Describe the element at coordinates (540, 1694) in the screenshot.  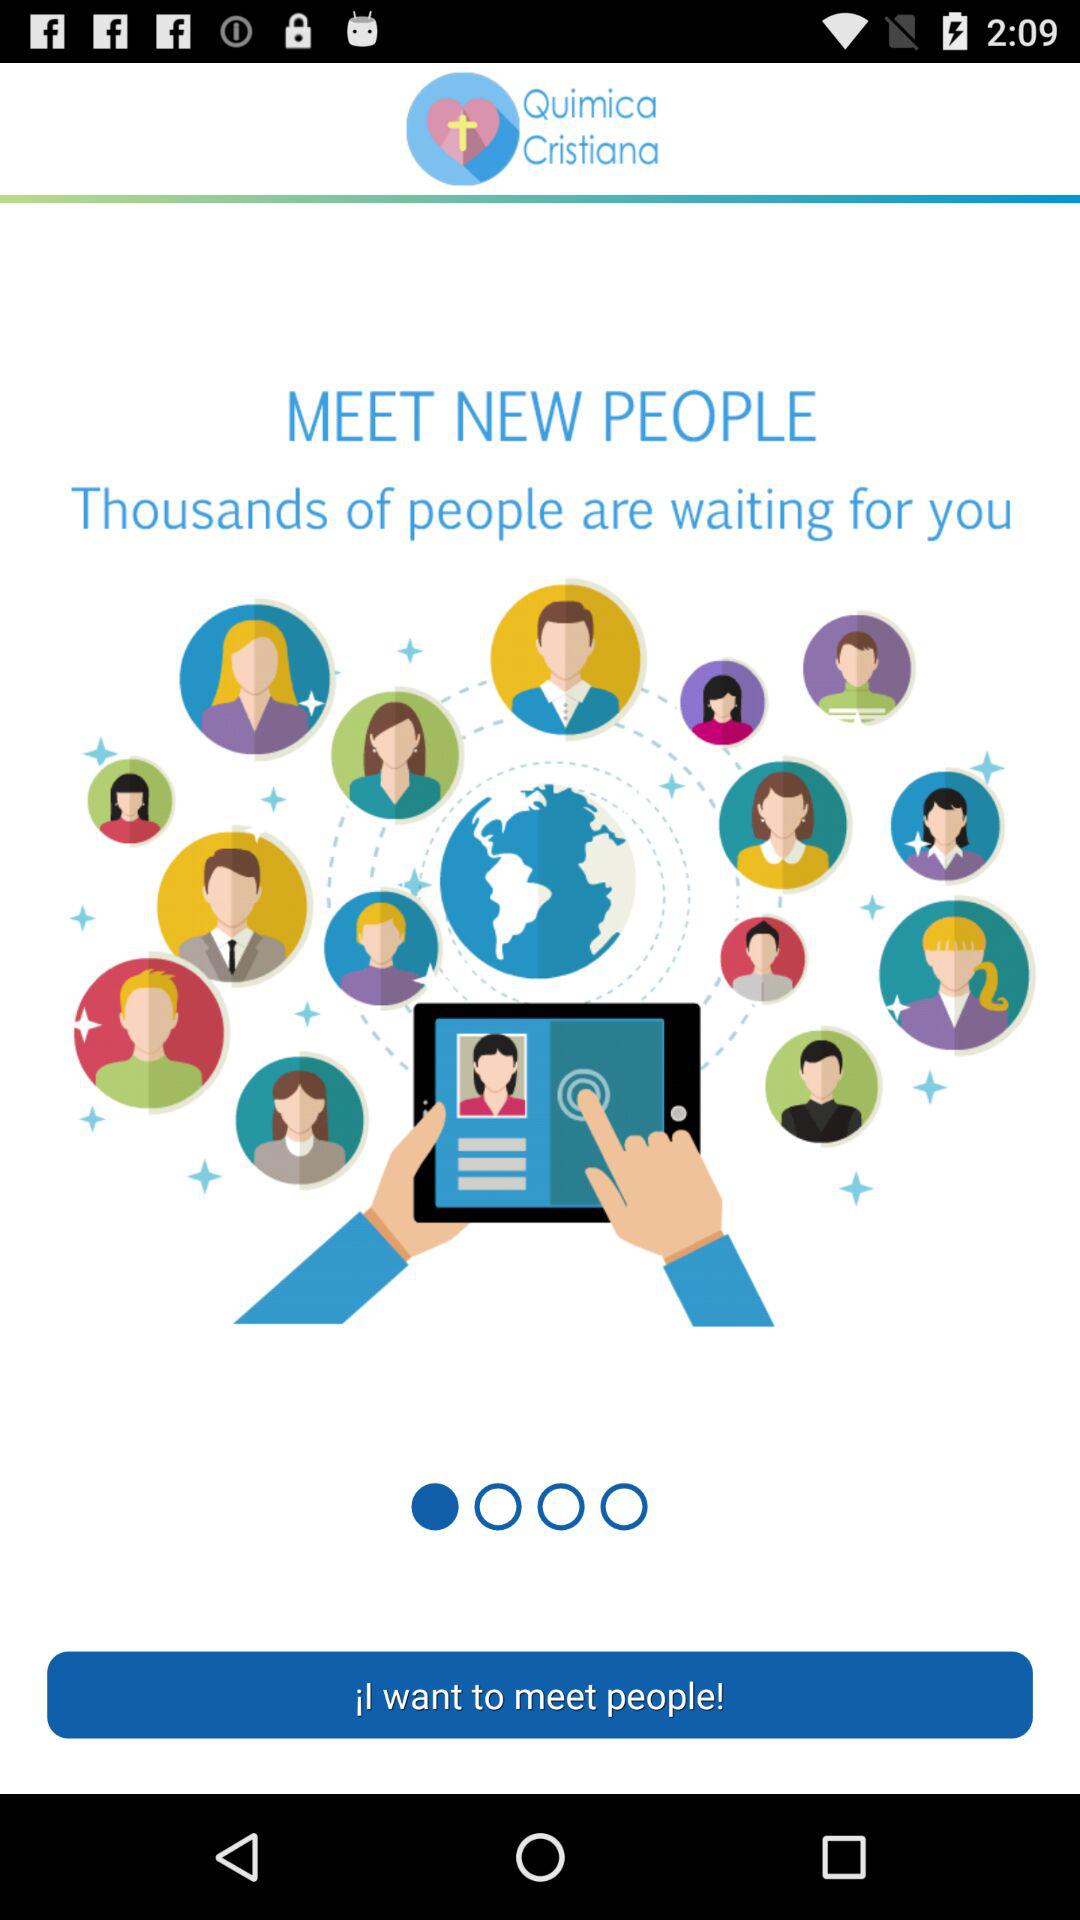
I see `jump to the i want to item` at that location.